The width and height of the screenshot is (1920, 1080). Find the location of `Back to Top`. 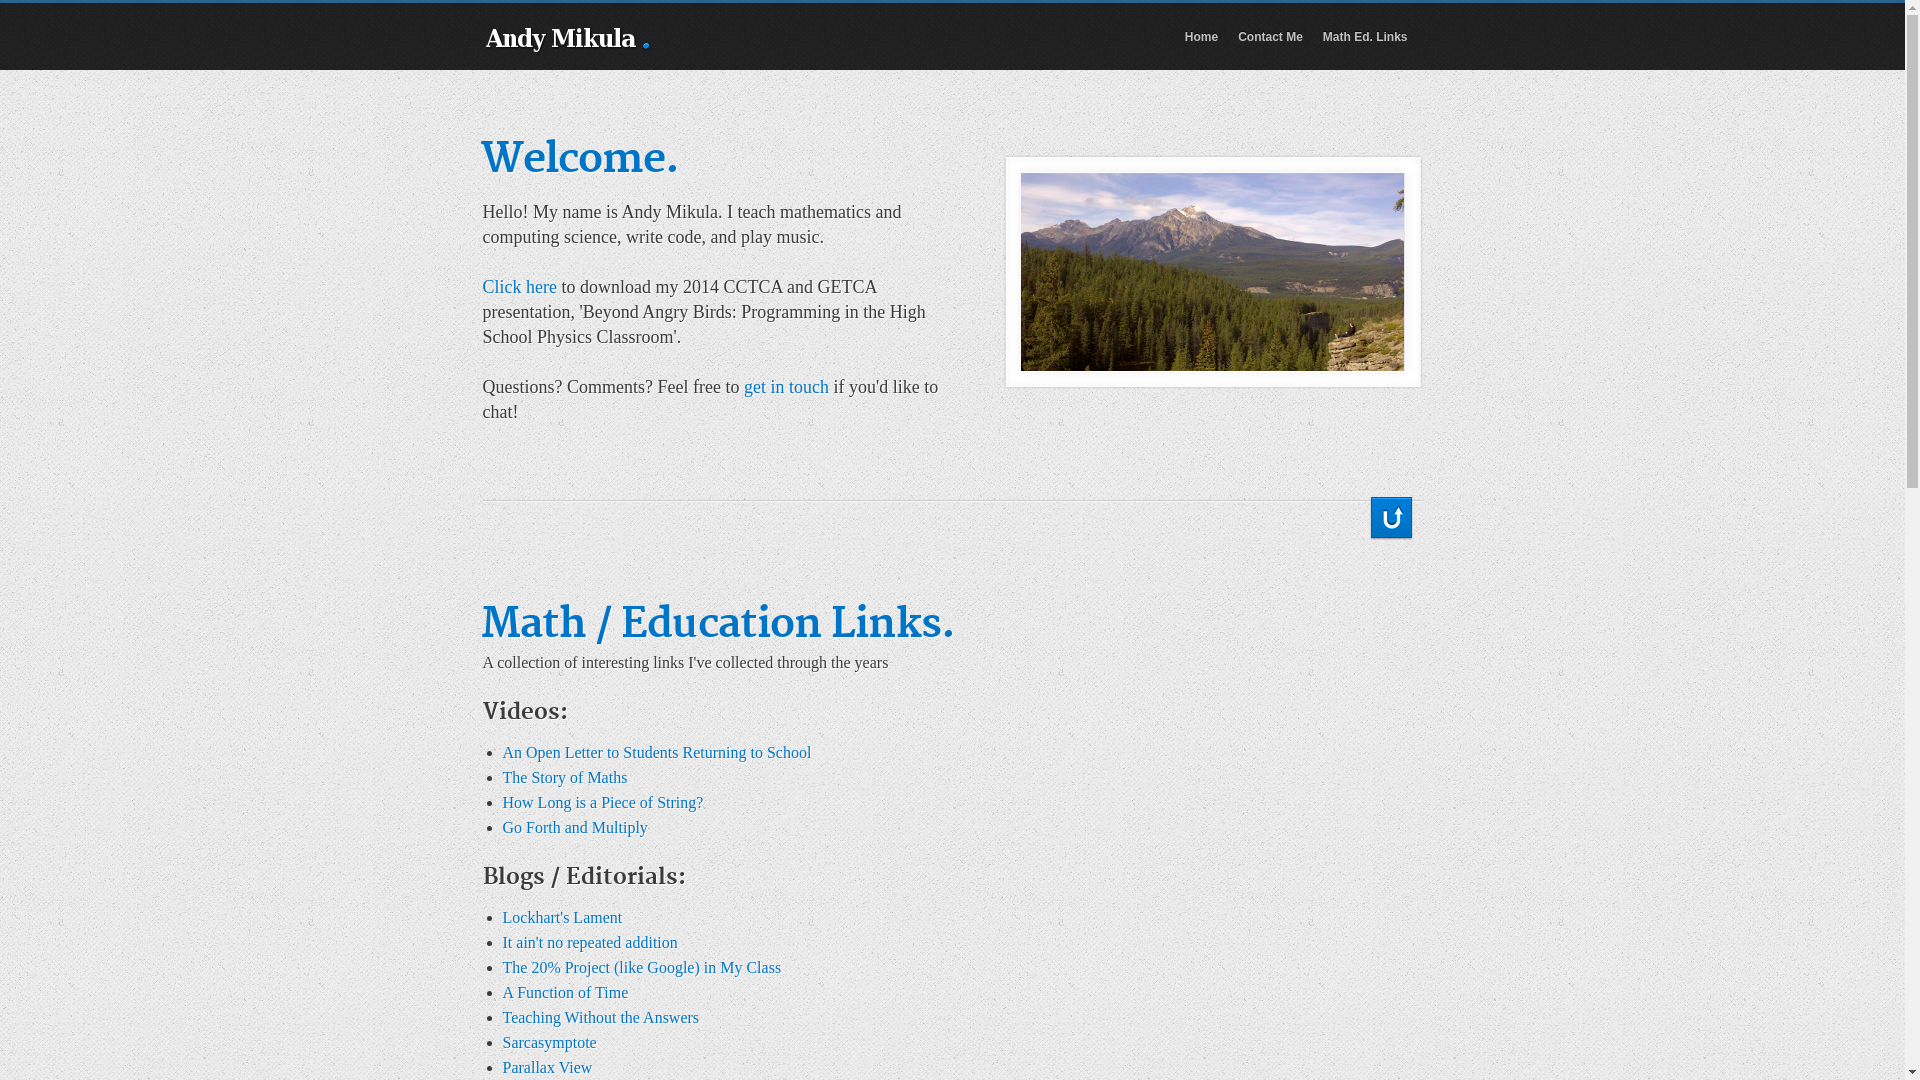

Back to Top is located at coordinates (1392, 518).